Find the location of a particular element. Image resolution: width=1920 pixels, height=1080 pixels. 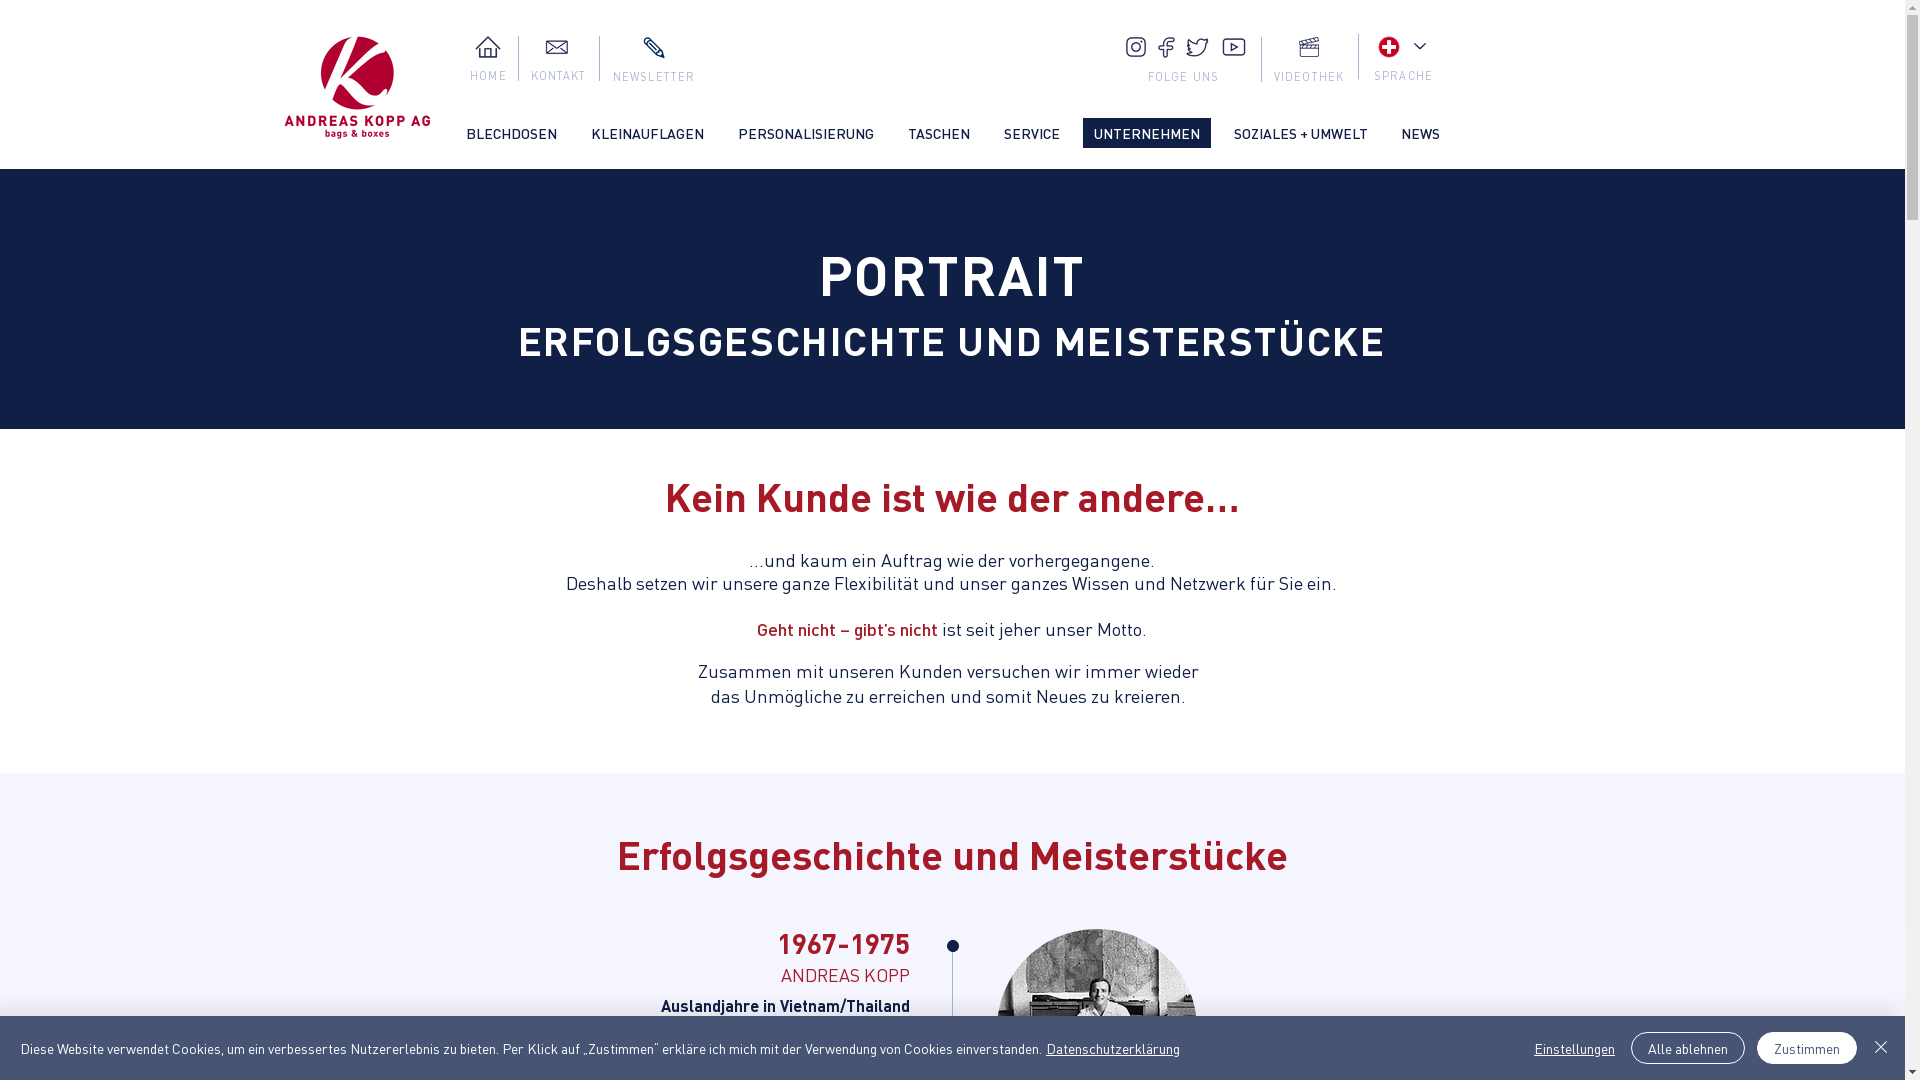

Videothek is located at coordinates (1308, 47).